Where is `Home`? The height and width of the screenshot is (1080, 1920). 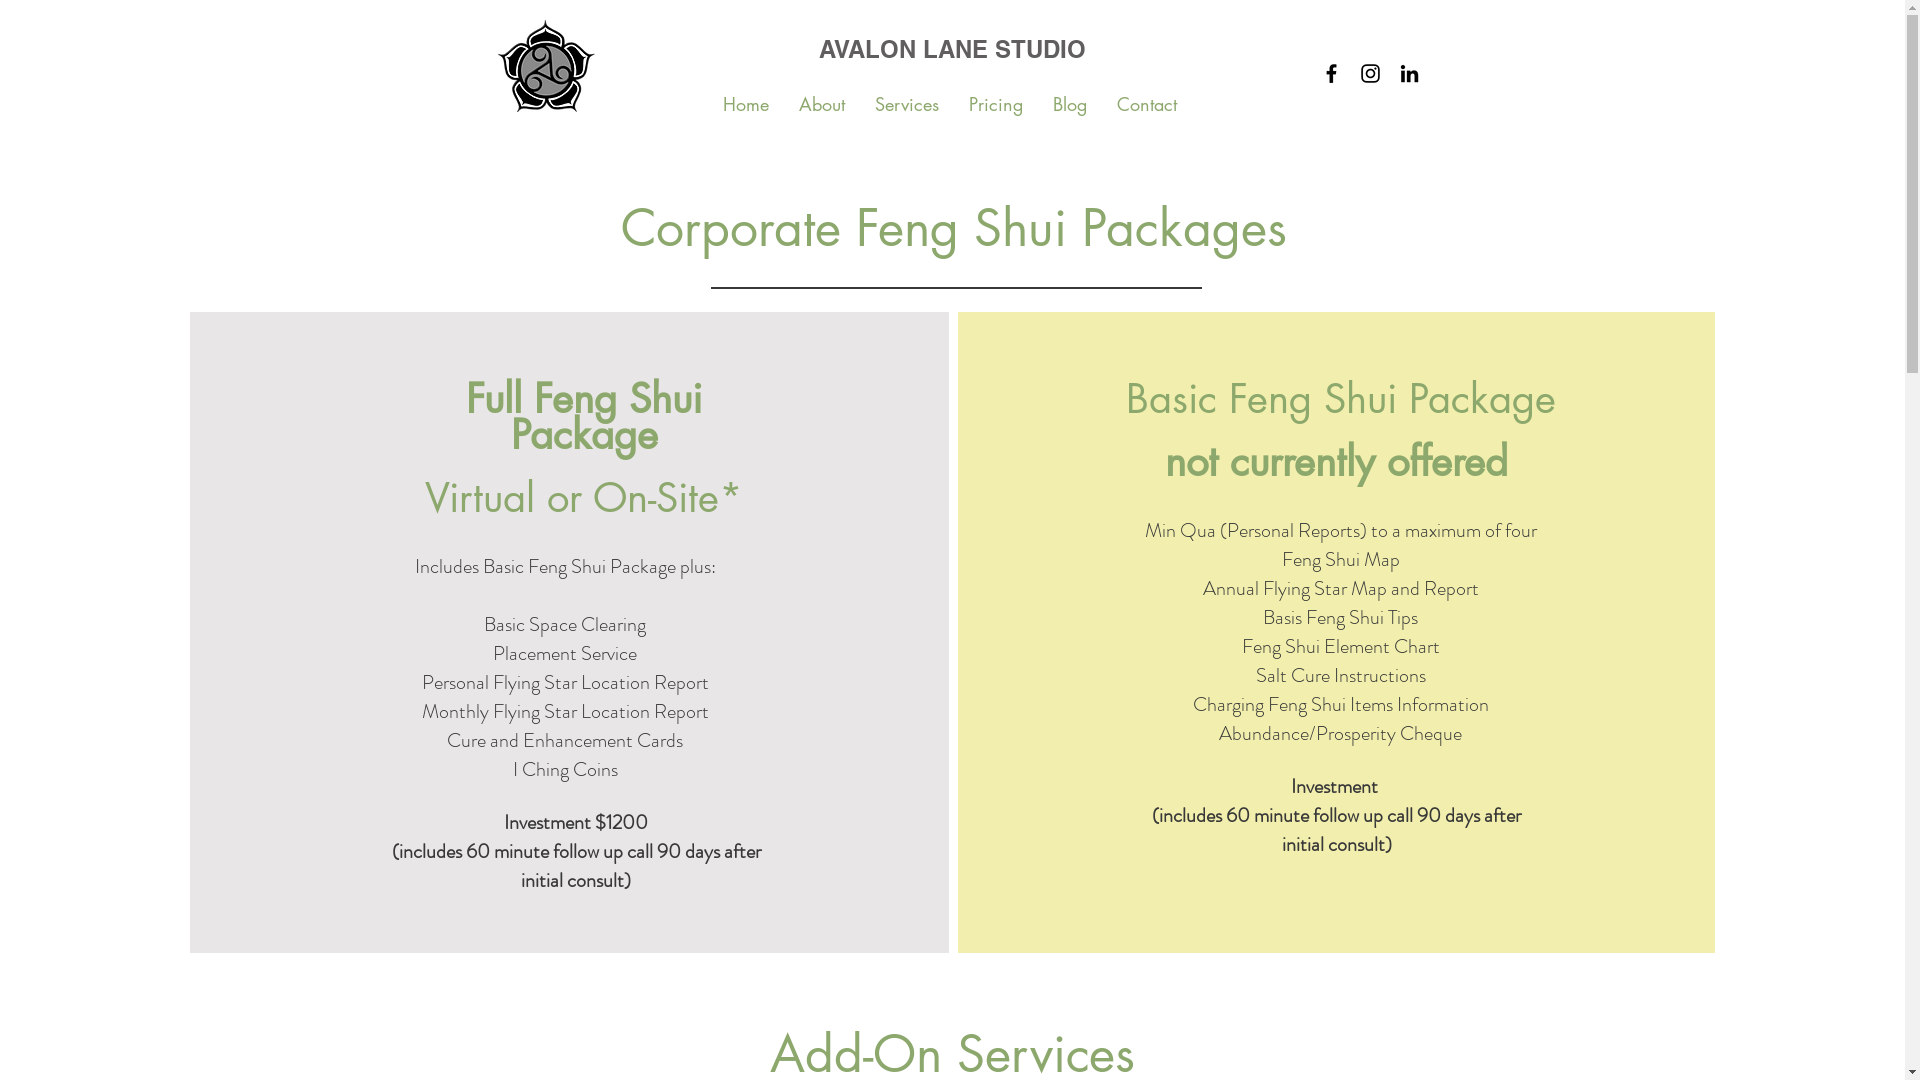 Home is located at coordinates (746, 104).